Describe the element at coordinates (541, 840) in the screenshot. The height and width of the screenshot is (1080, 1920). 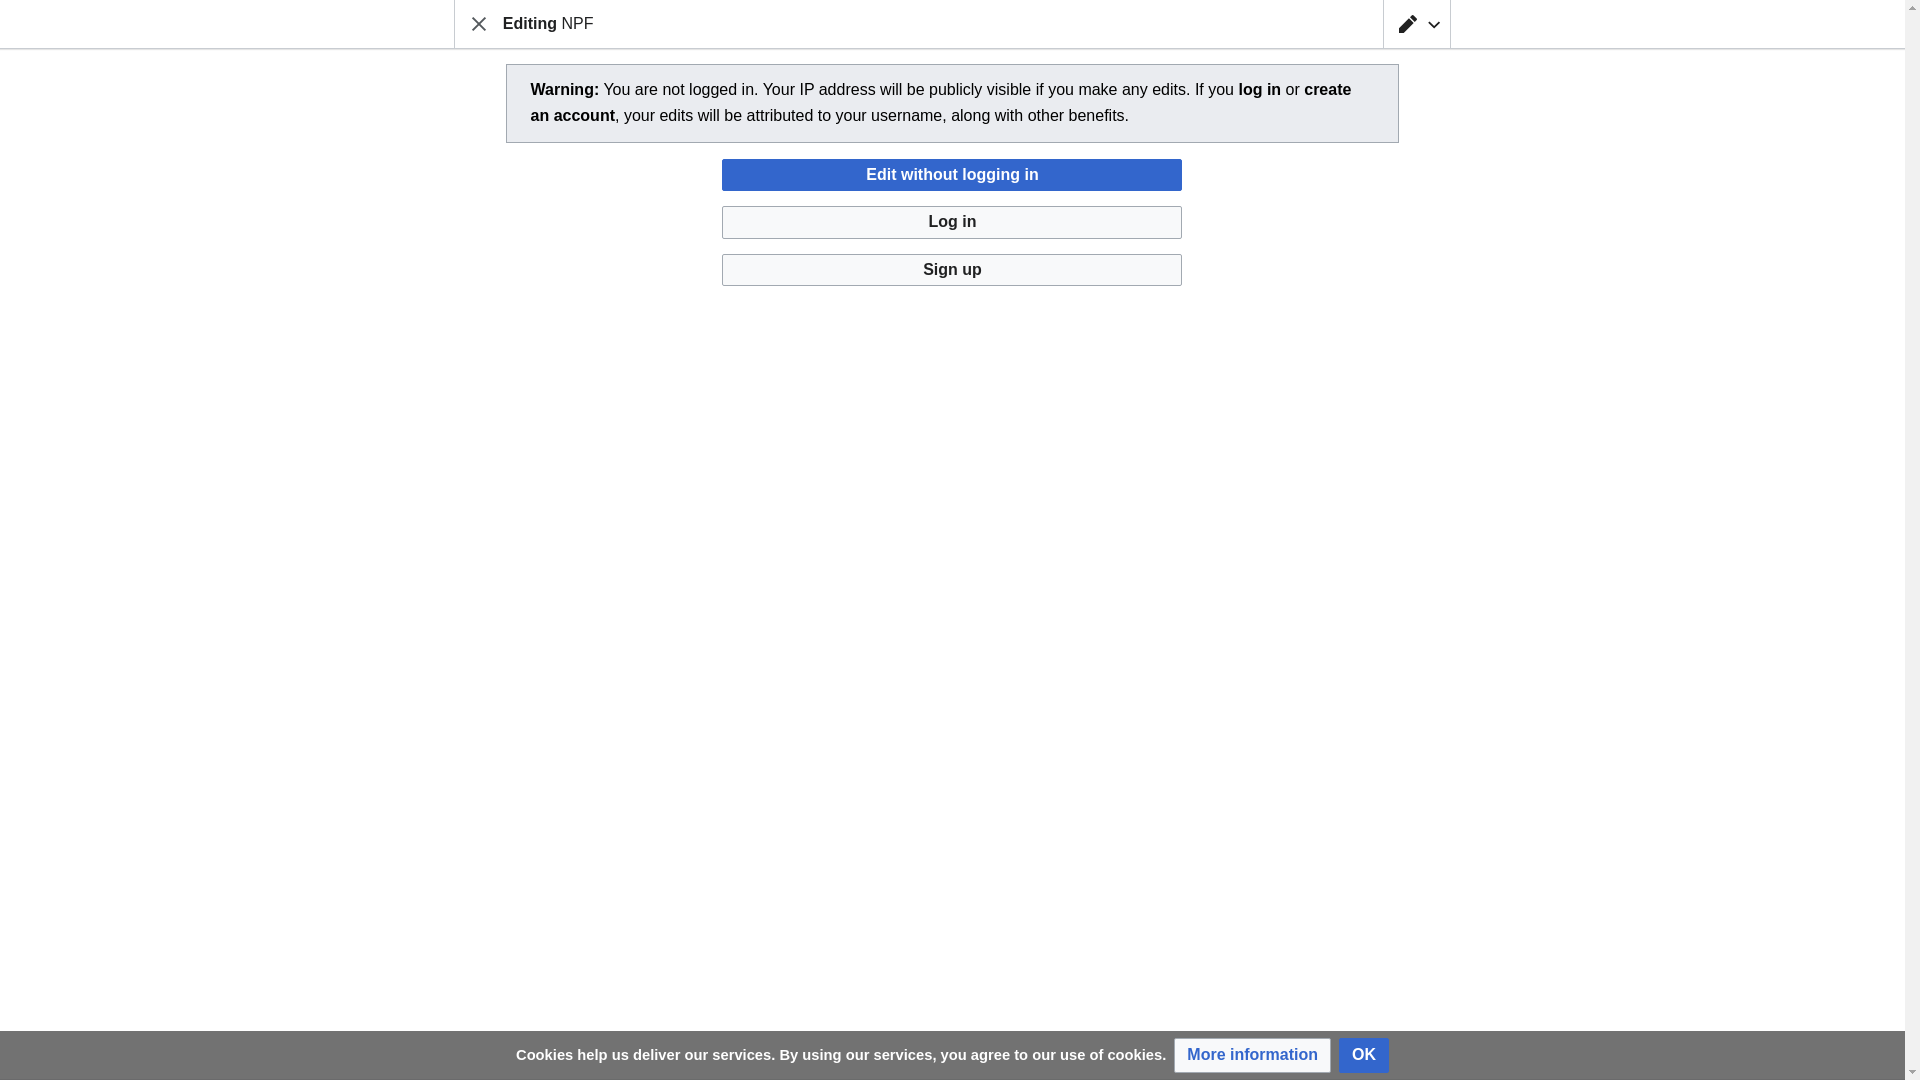
I see `NPF` at that location.